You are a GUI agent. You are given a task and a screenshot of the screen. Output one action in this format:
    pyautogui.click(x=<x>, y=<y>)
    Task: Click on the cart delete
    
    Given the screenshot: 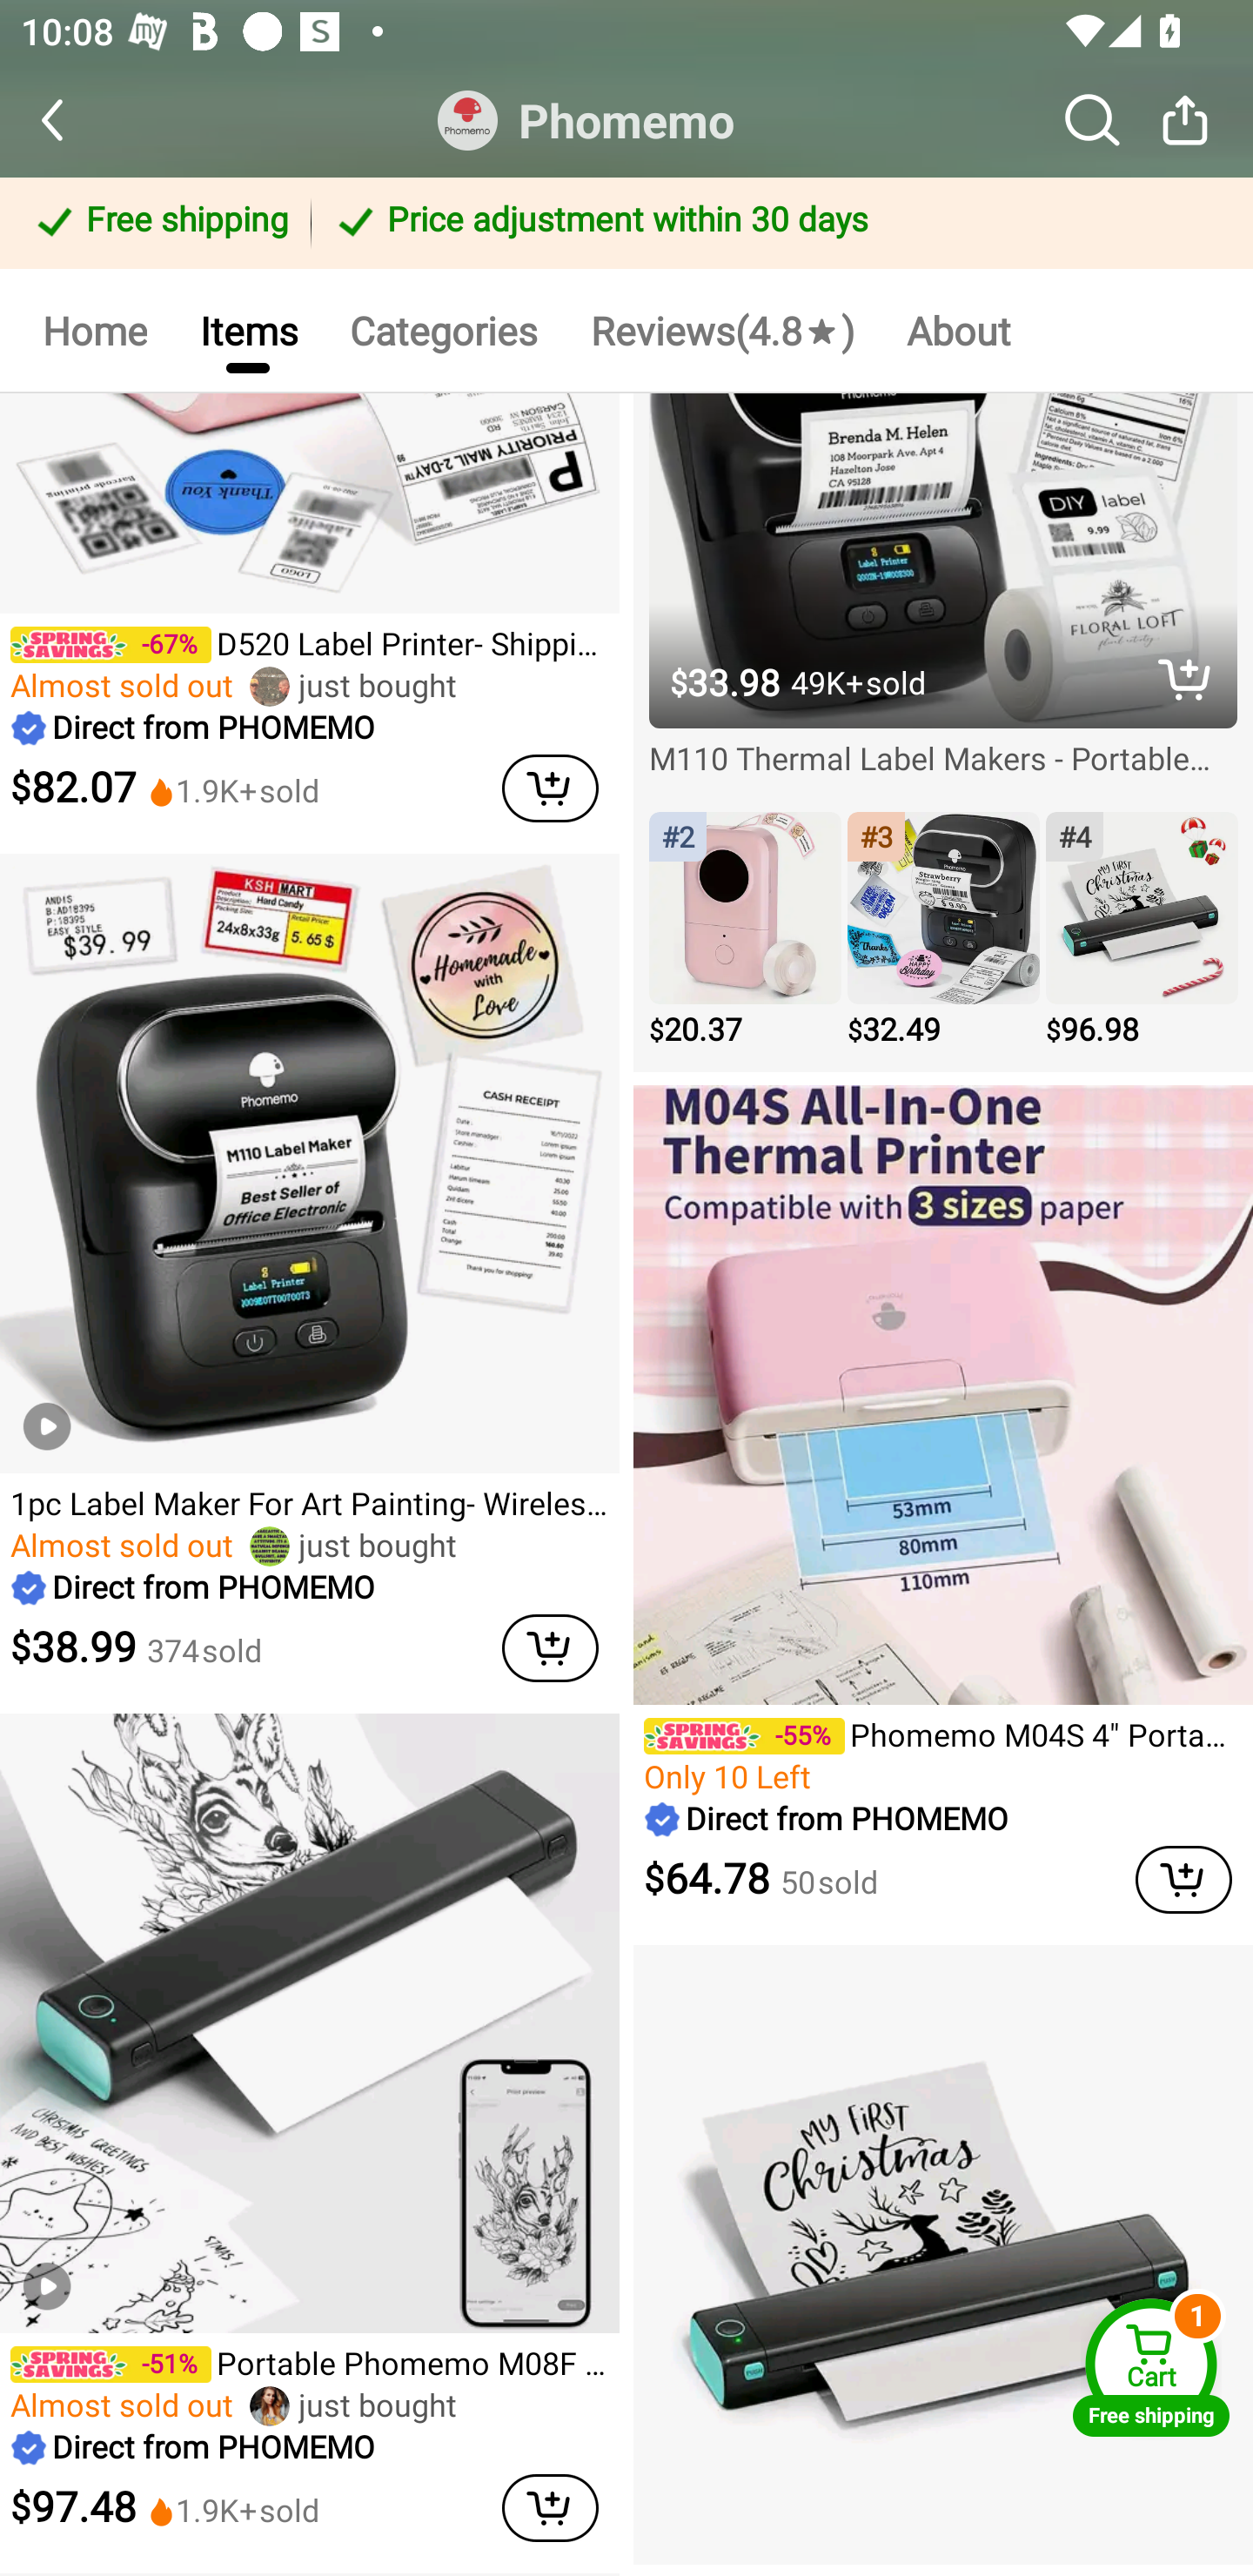 What is the action you would take?
    pyautogui.click(x=550, y=1648)
    